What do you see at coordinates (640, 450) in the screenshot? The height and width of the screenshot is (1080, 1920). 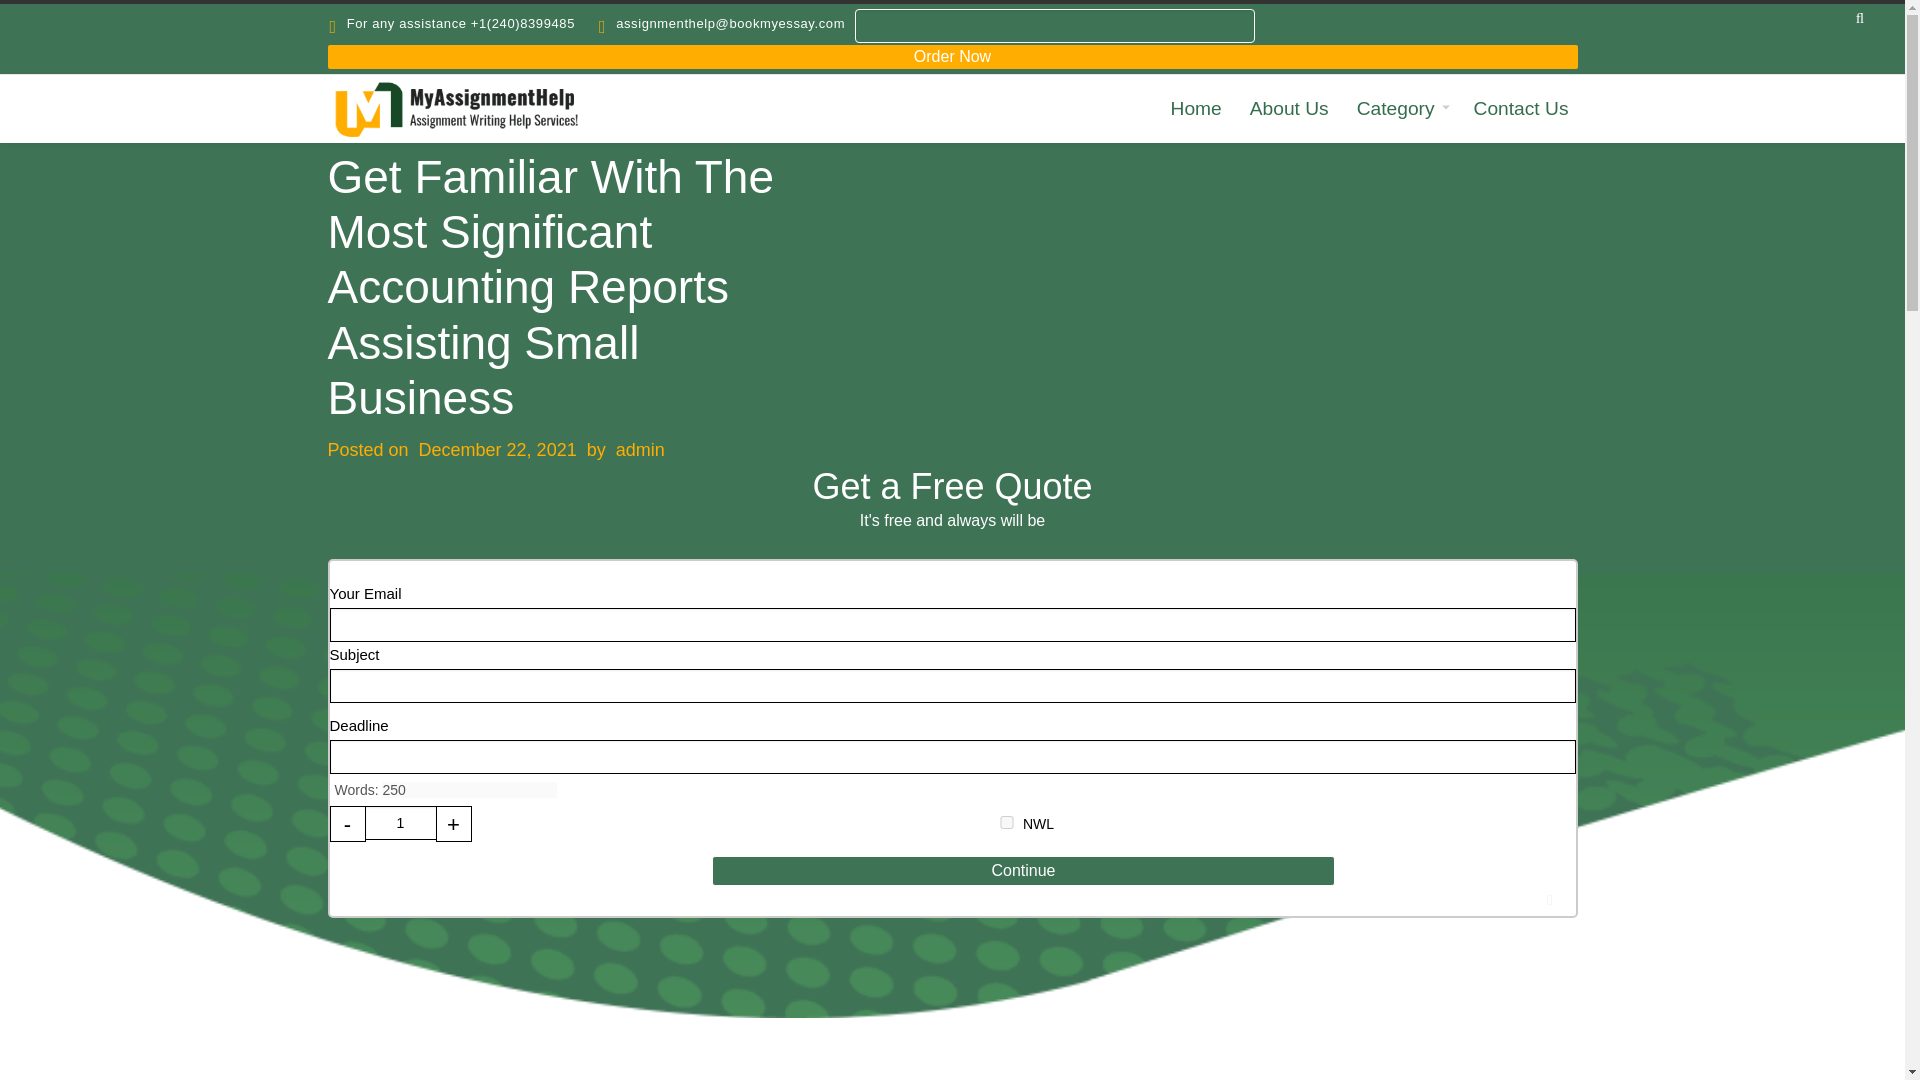 I see `View all posts by admin` at bounding box center [640, 450].